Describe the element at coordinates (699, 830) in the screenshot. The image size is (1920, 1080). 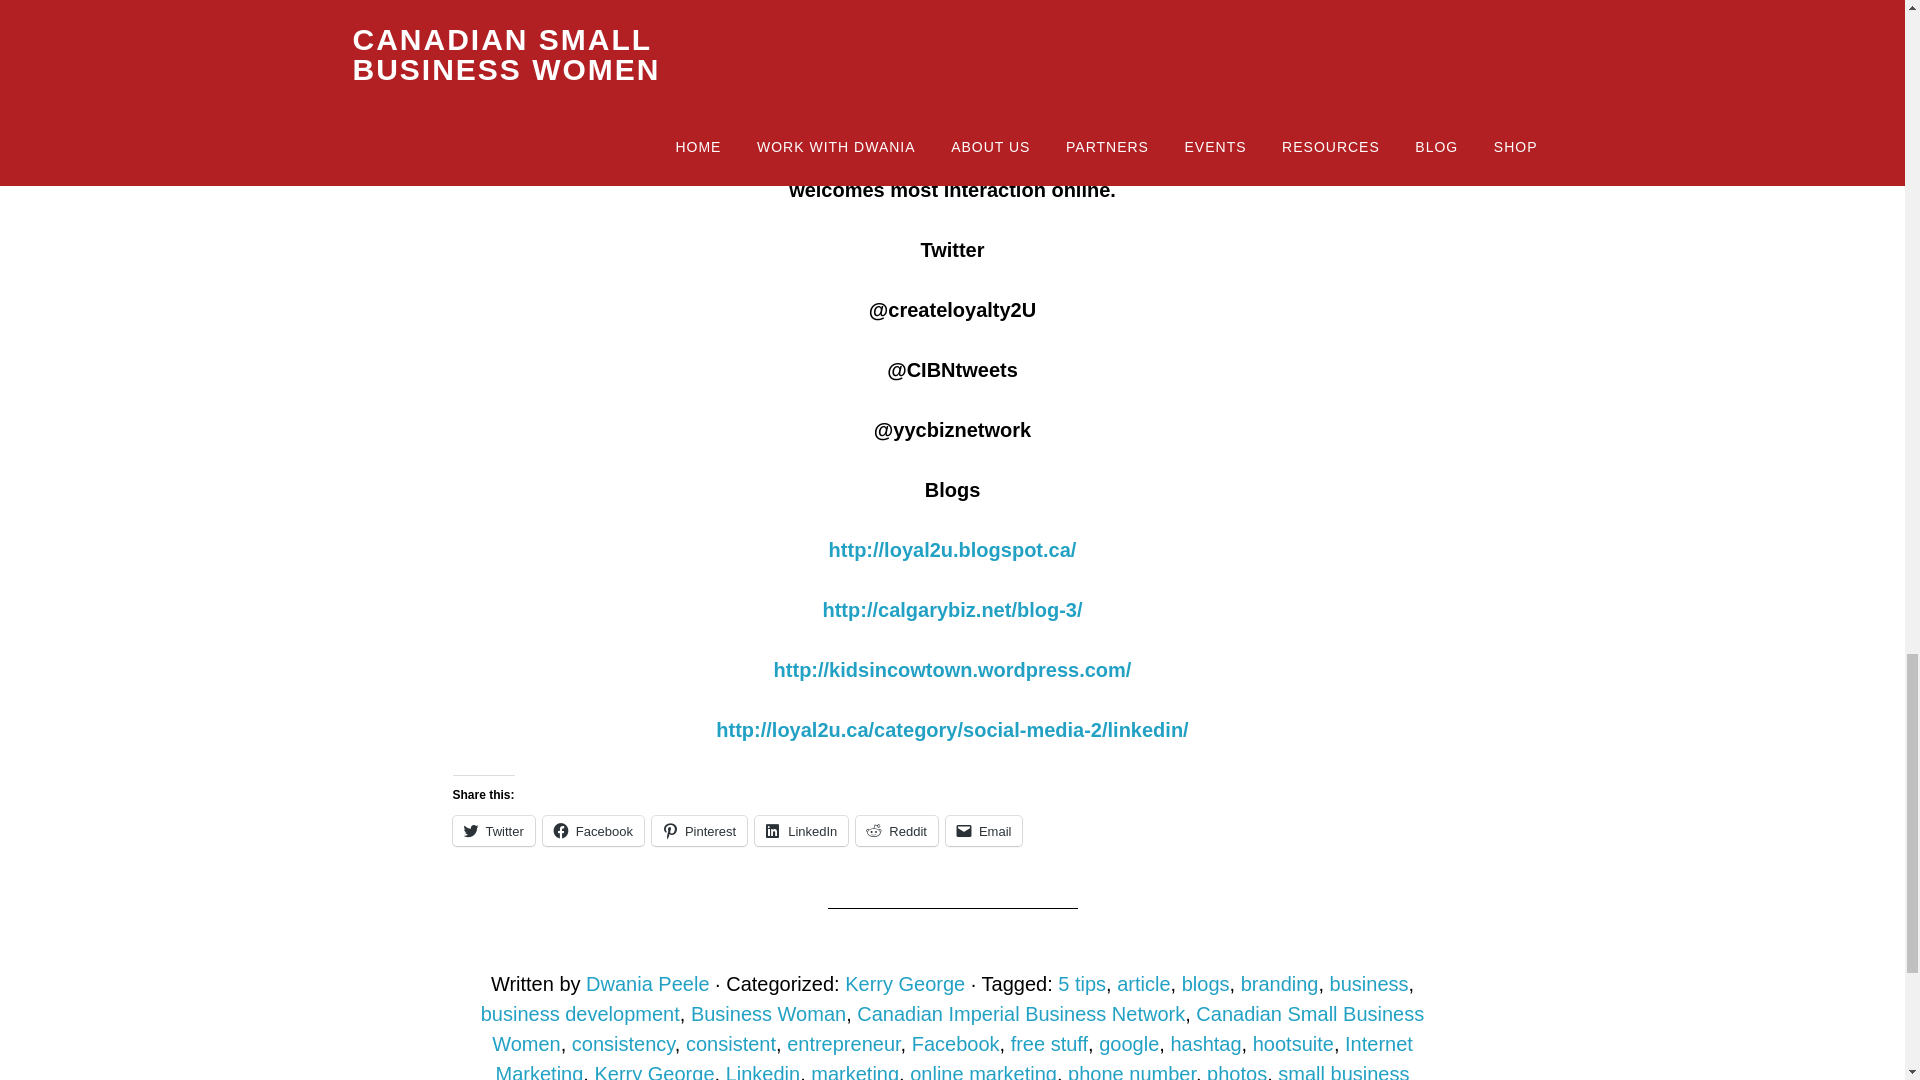
I see `Pinterest` at that location.